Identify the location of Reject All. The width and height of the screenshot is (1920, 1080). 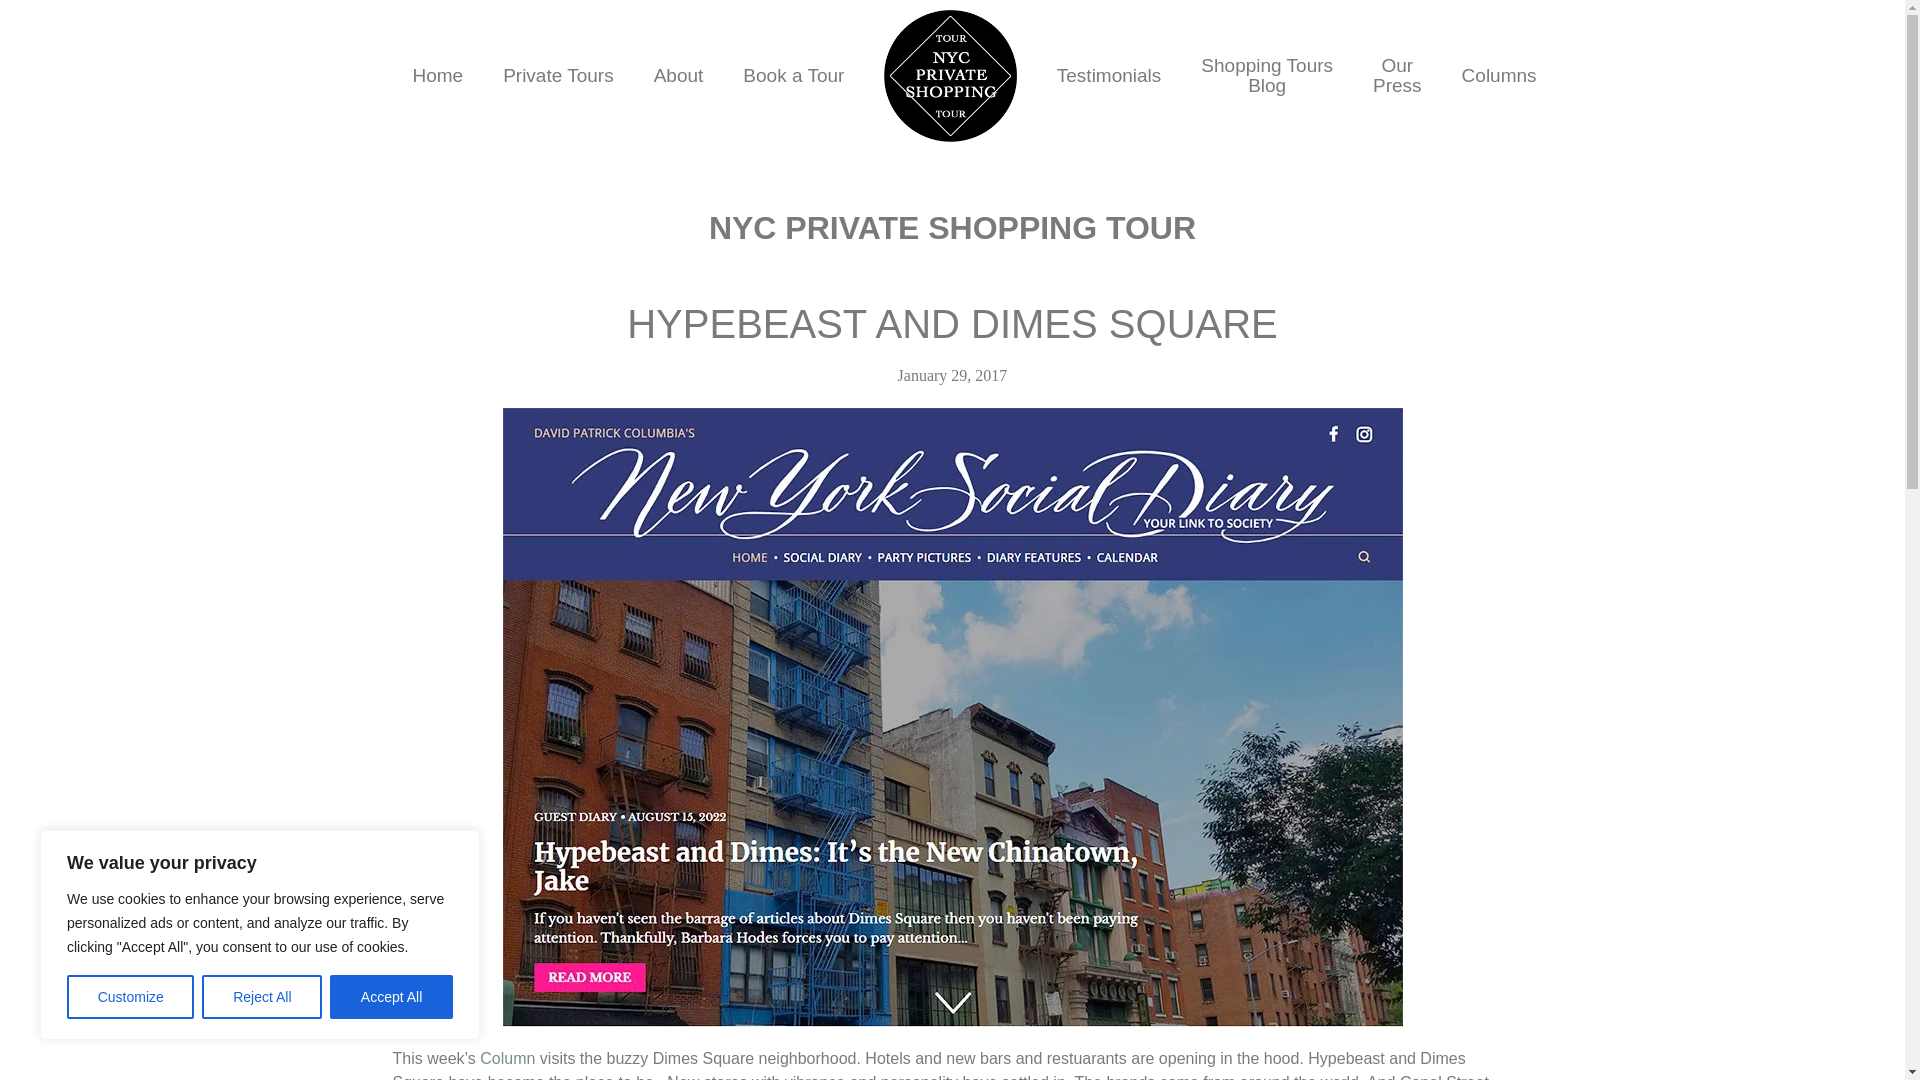
(392, 997).